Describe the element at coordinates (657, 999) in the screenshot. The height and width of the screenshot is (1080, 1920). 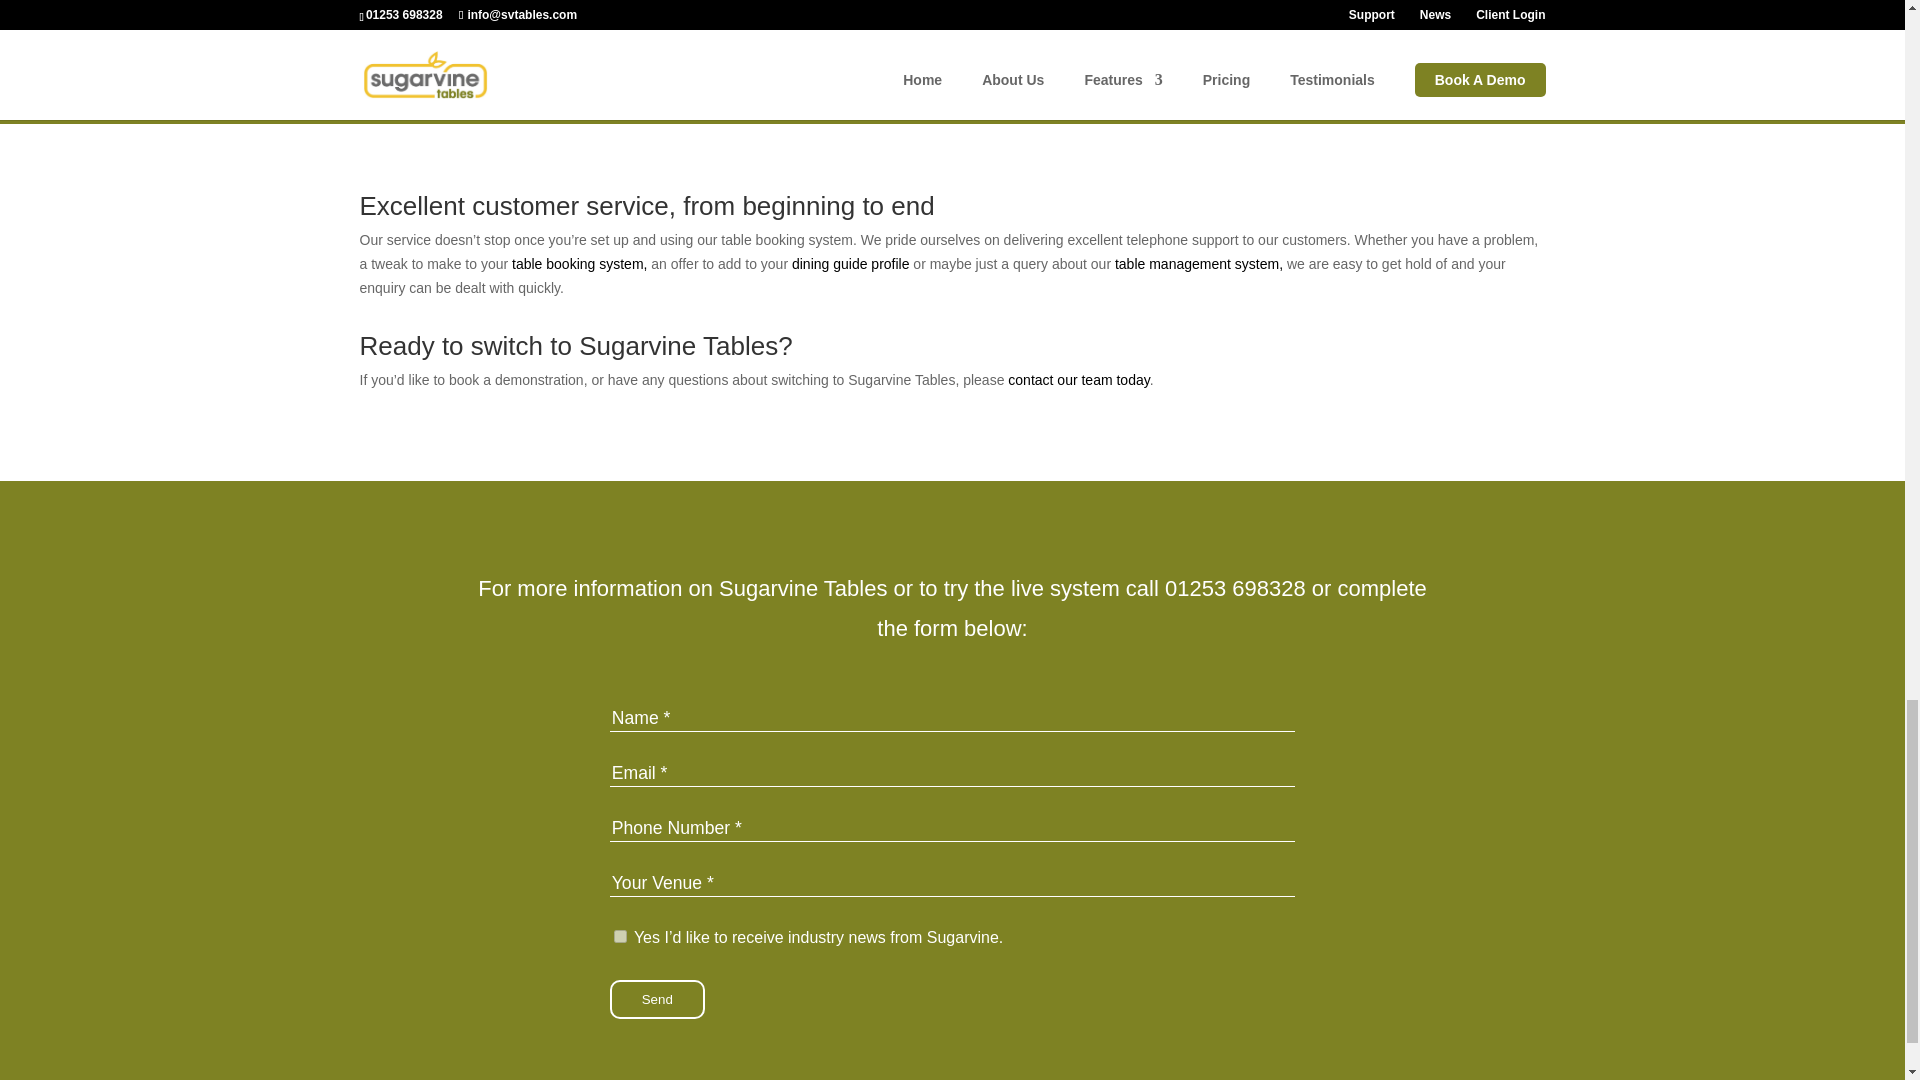
I see `Send` at that location.